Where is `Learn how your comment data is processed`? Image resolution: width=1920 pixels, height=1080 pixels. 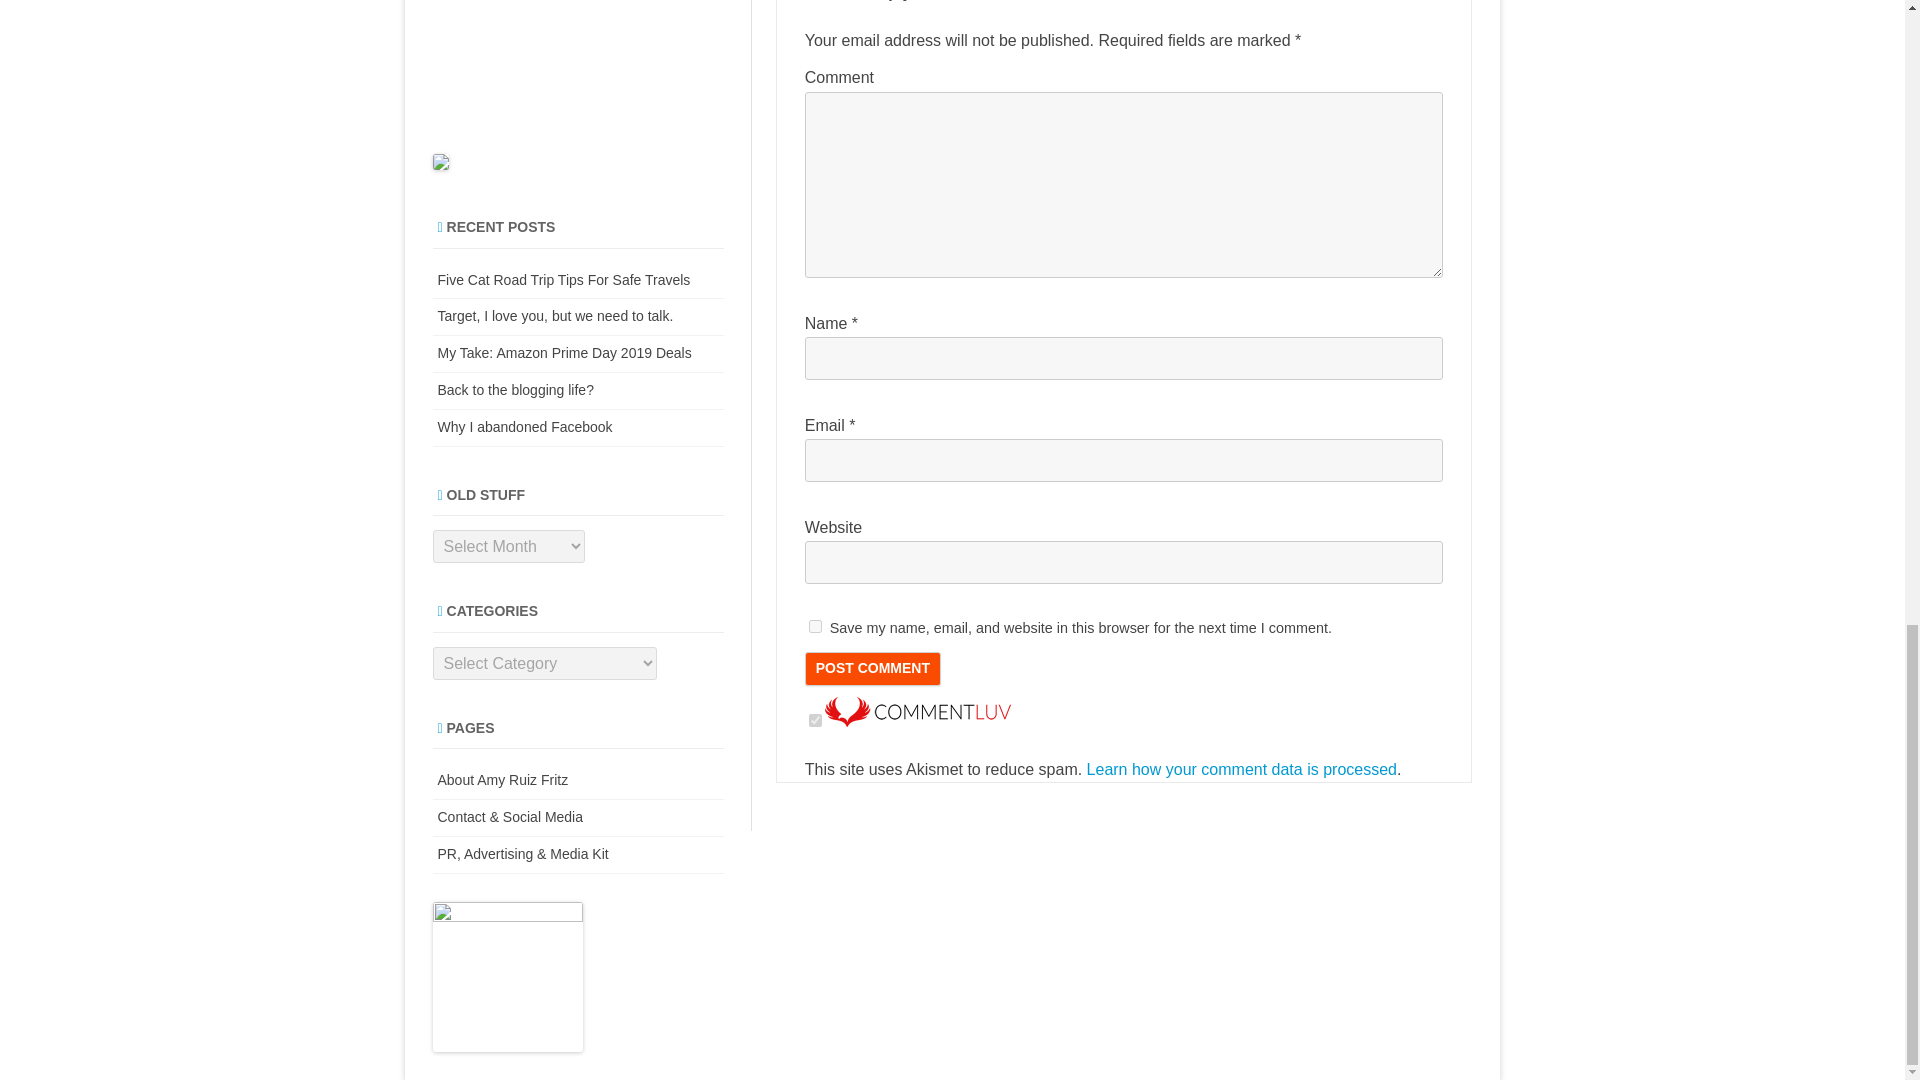
Learn how your comment data is processed is located at coordinates (1242, 769).